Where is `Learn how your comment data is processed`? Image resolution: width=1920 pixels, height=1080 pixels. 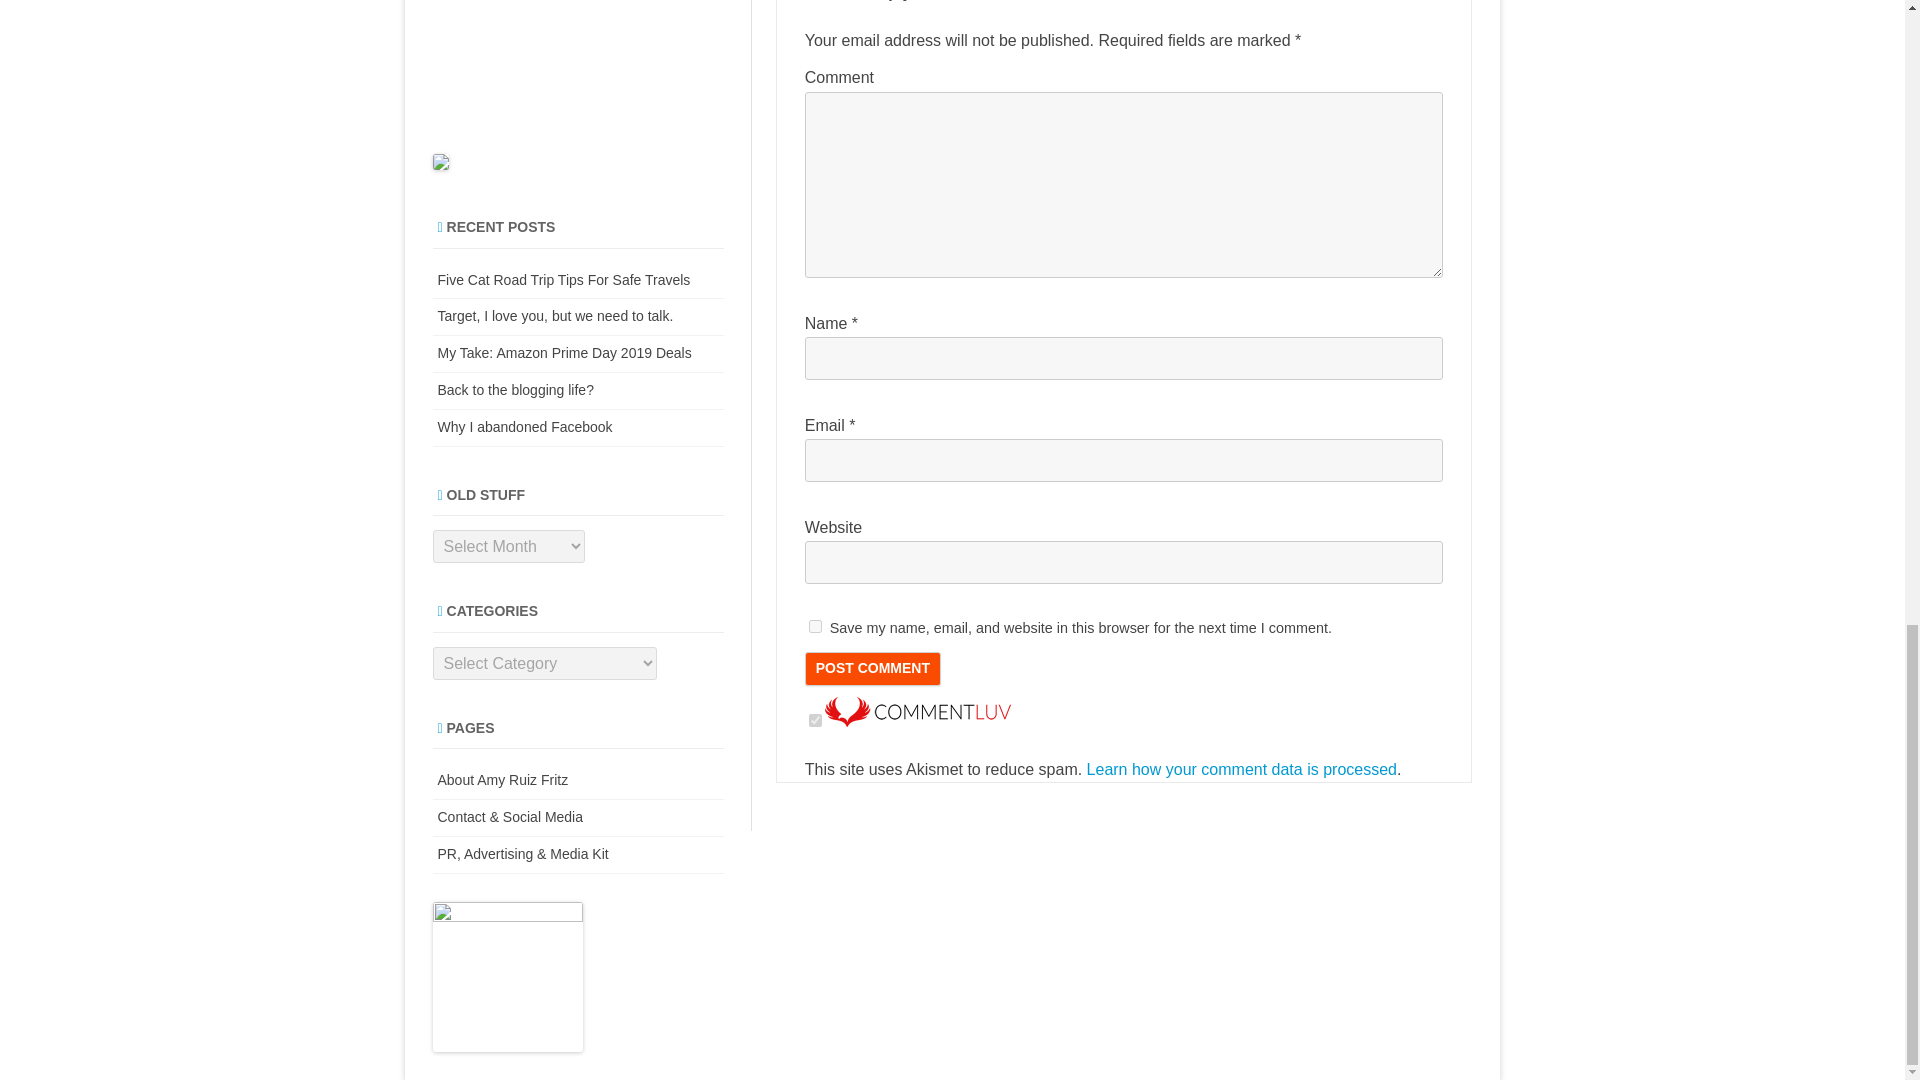
Learn how your comment data is processed is located at coordinates (1242, 769).